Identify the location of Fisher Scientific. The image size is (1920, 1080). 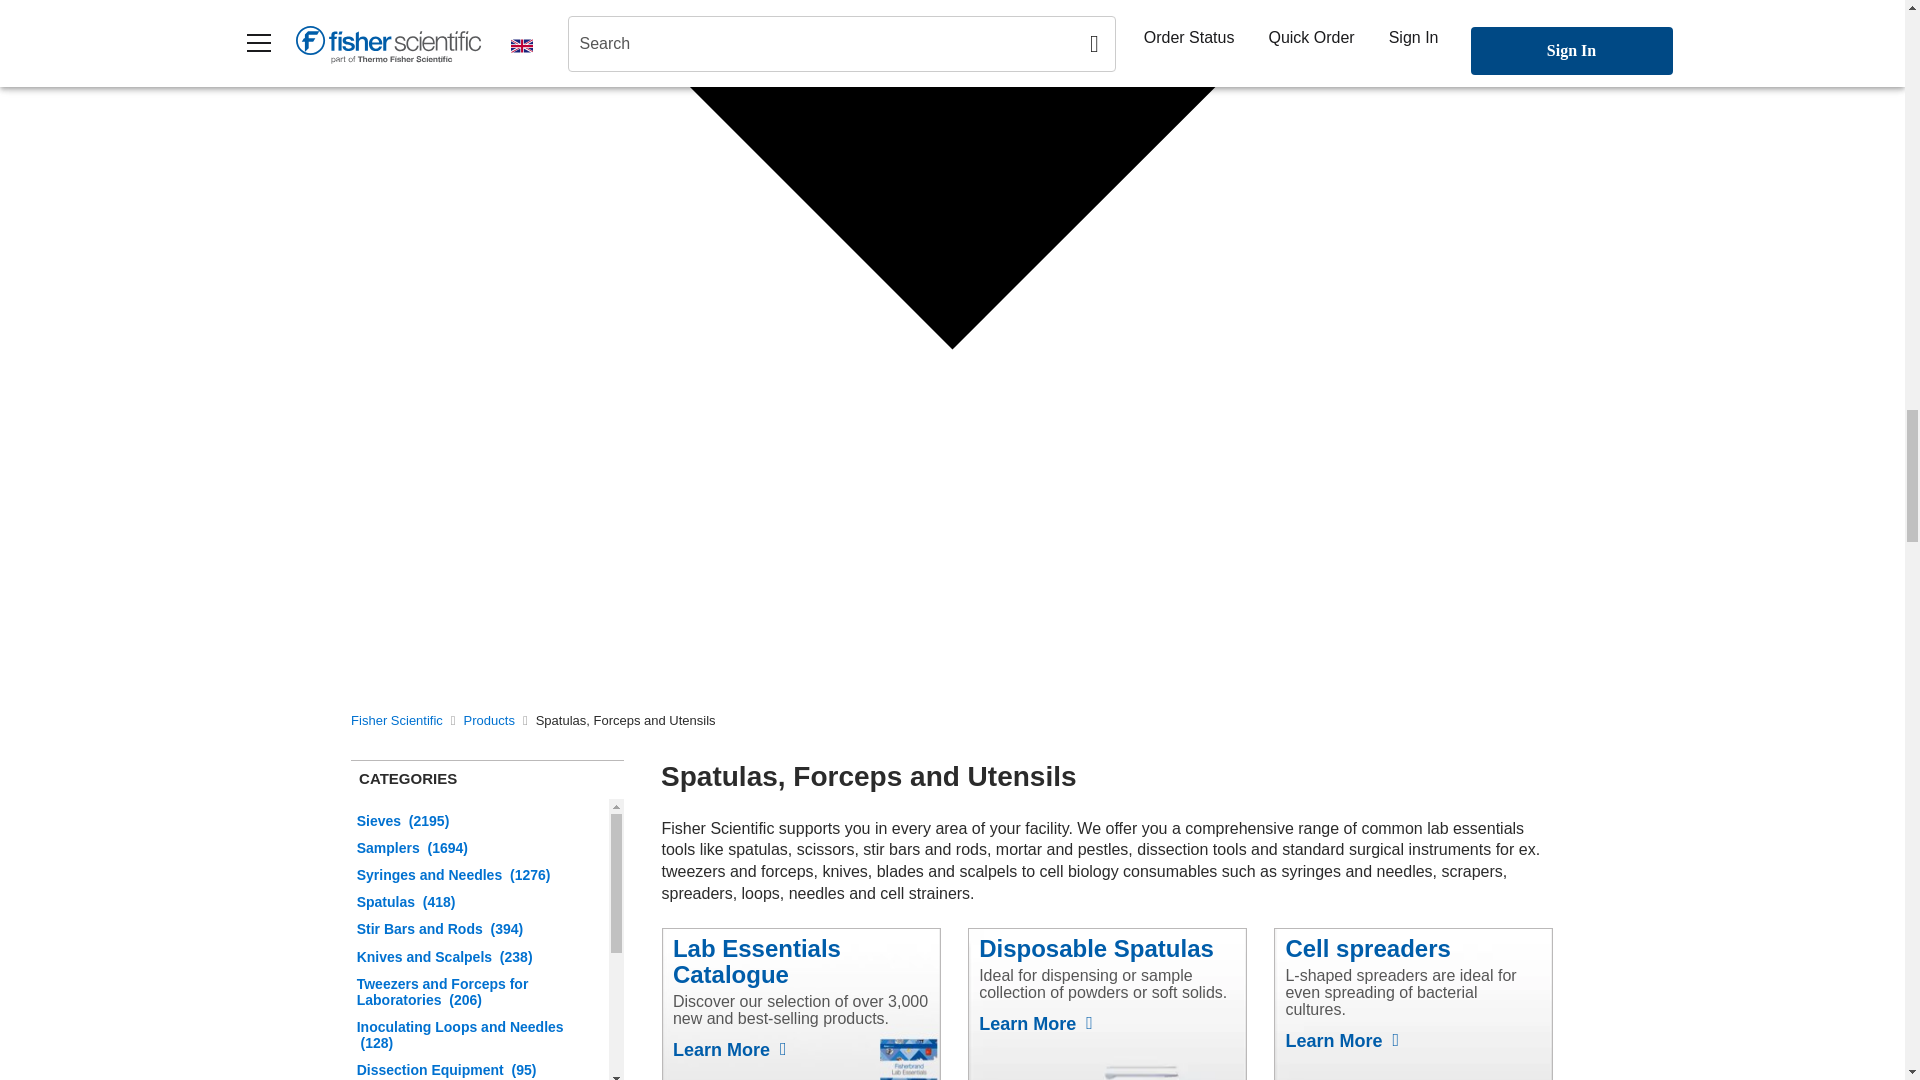
(397, 720).